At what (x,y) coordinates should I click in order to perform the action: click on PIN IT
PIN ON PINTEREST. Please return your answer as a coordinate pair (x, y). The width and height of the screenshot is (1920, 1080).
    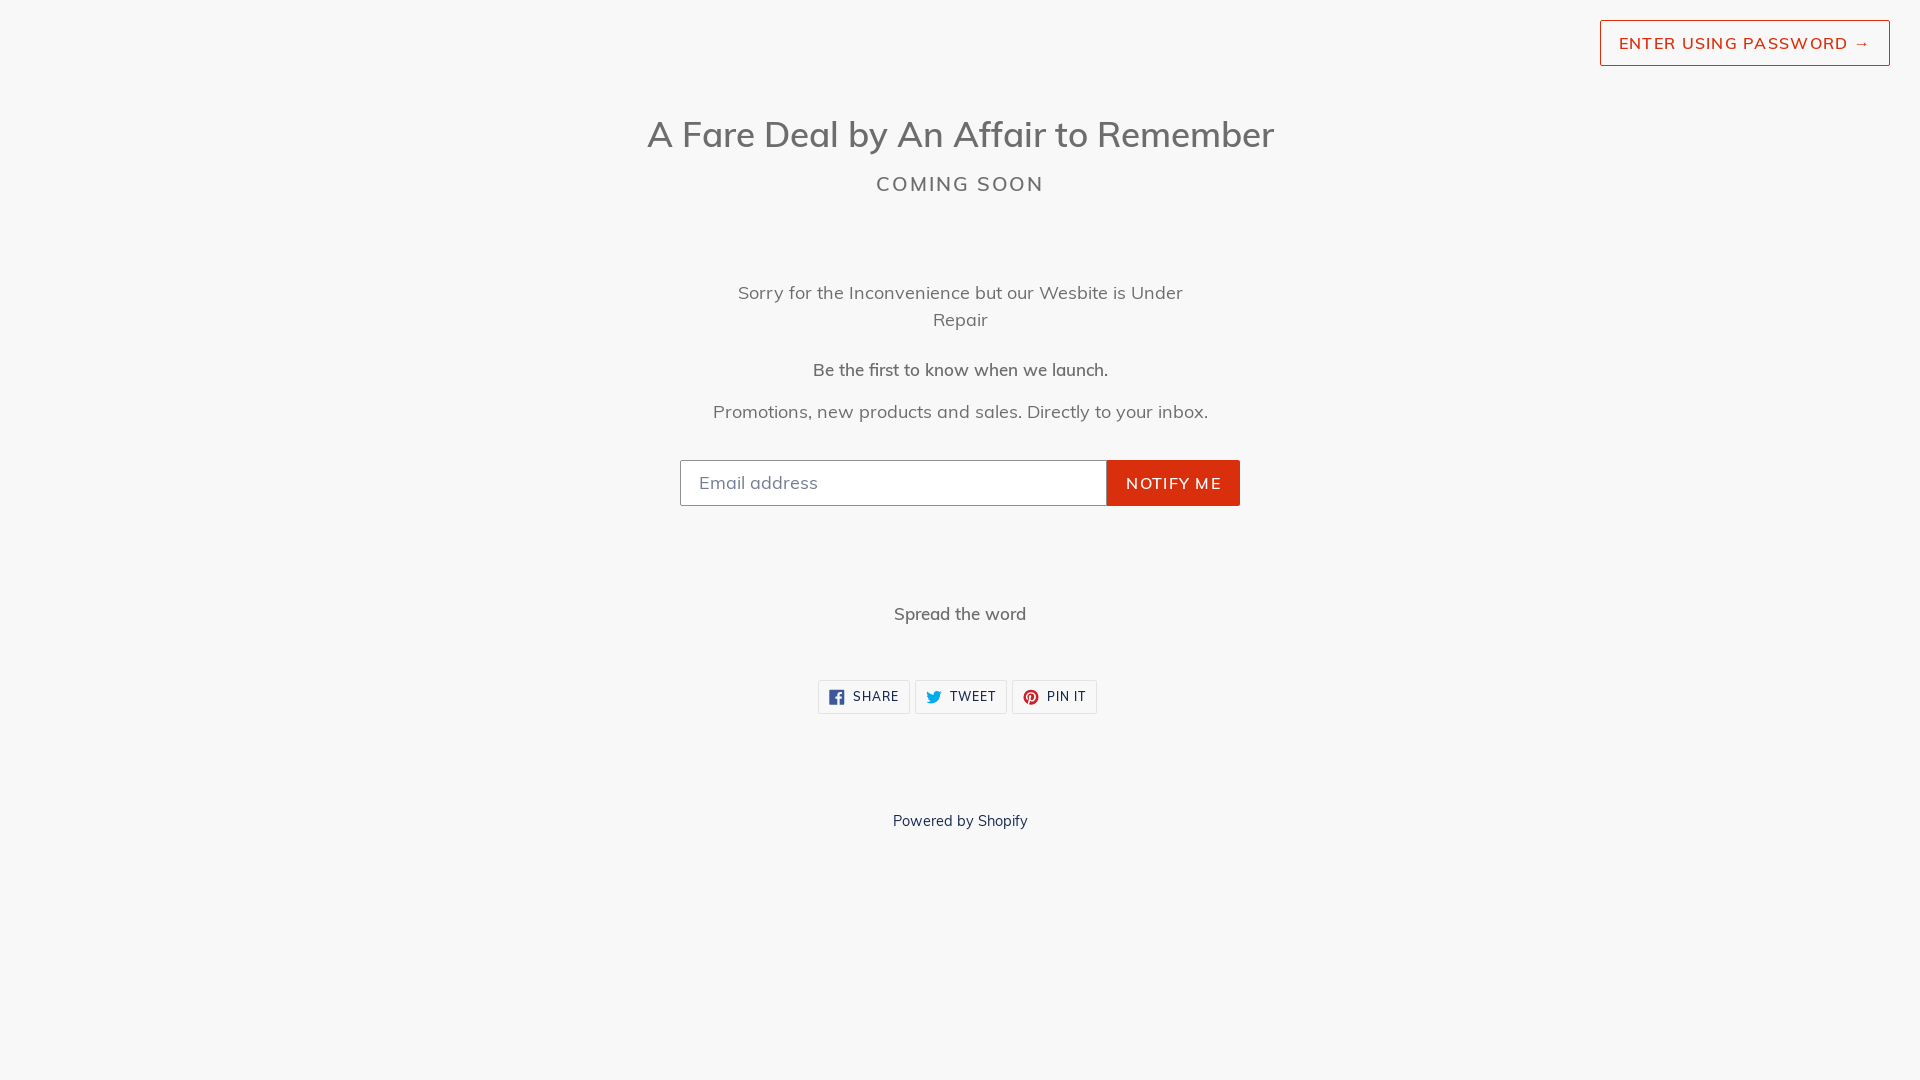
    Looking at the image, I should click on (1054, 697).